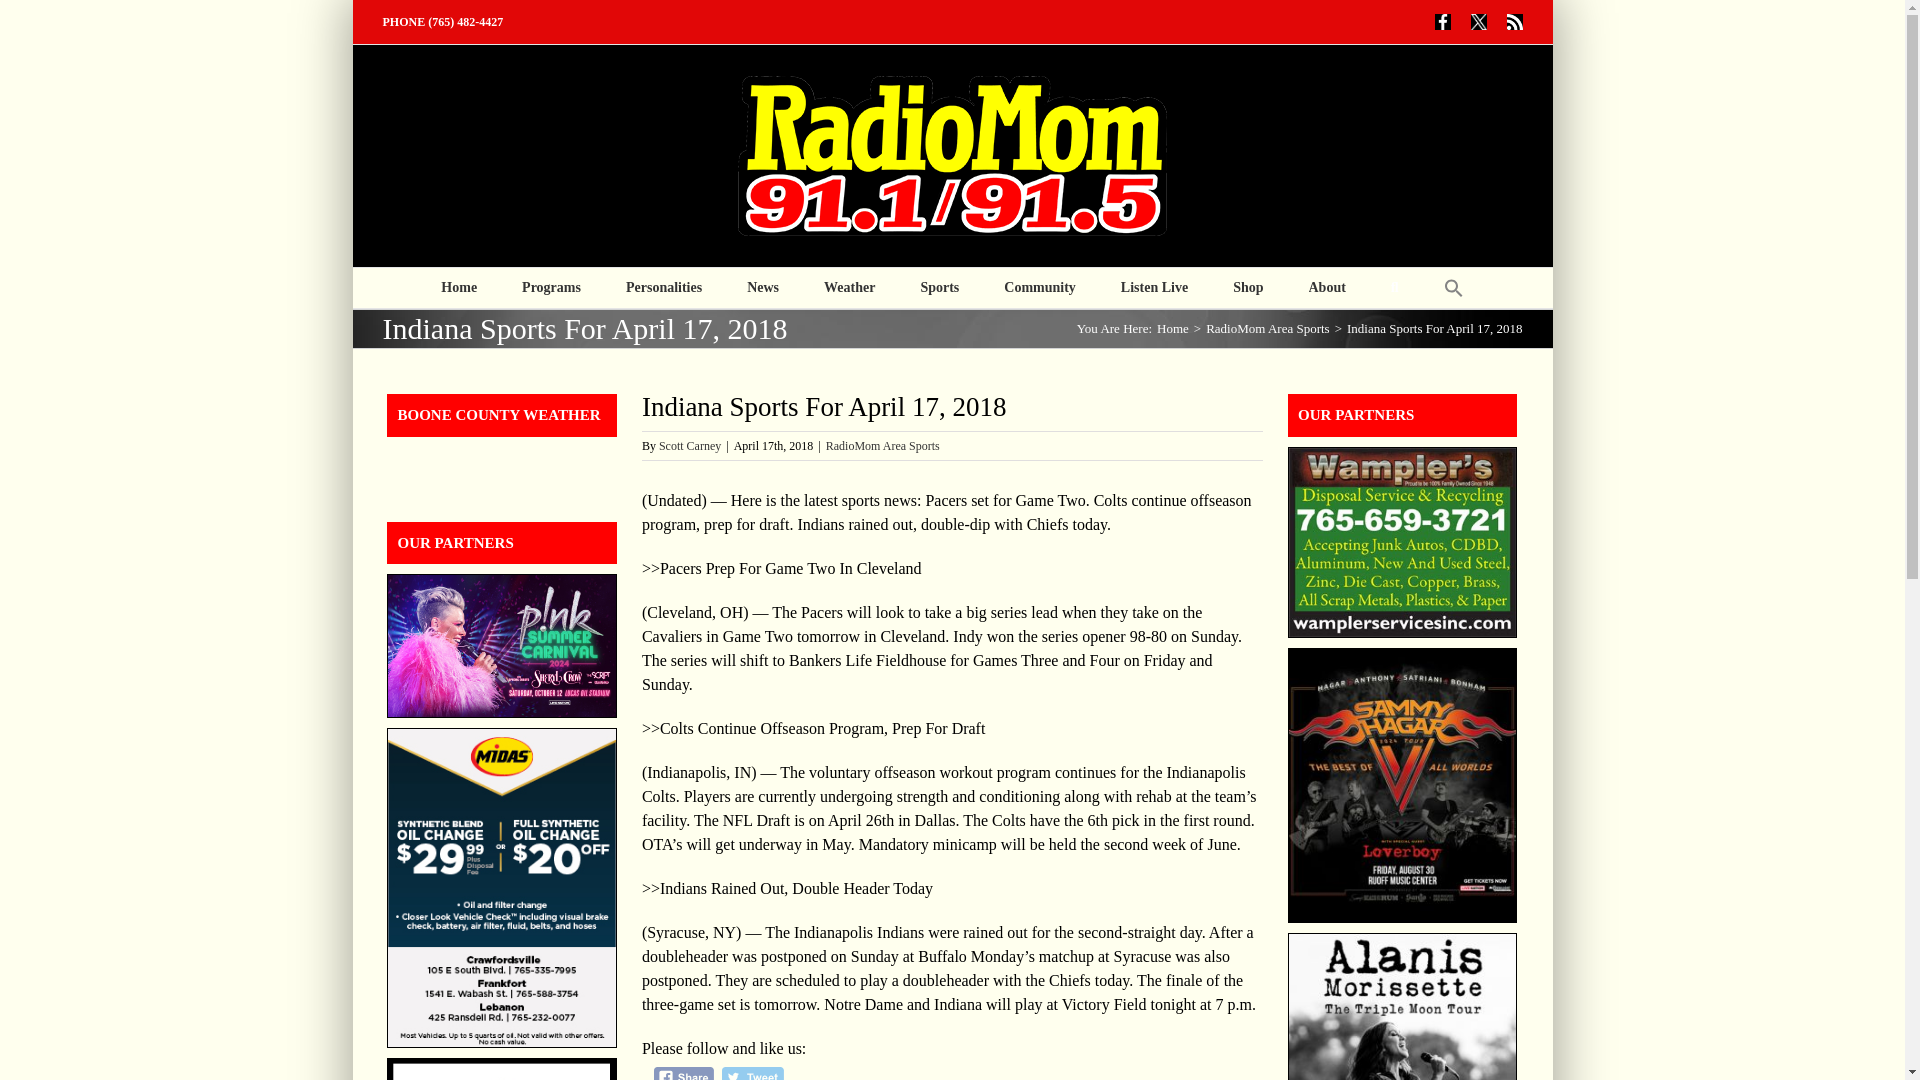  What do you see at coordinates (1040, 287) in the screenshot?
I see `Community` at bounding box center [1040, 287].